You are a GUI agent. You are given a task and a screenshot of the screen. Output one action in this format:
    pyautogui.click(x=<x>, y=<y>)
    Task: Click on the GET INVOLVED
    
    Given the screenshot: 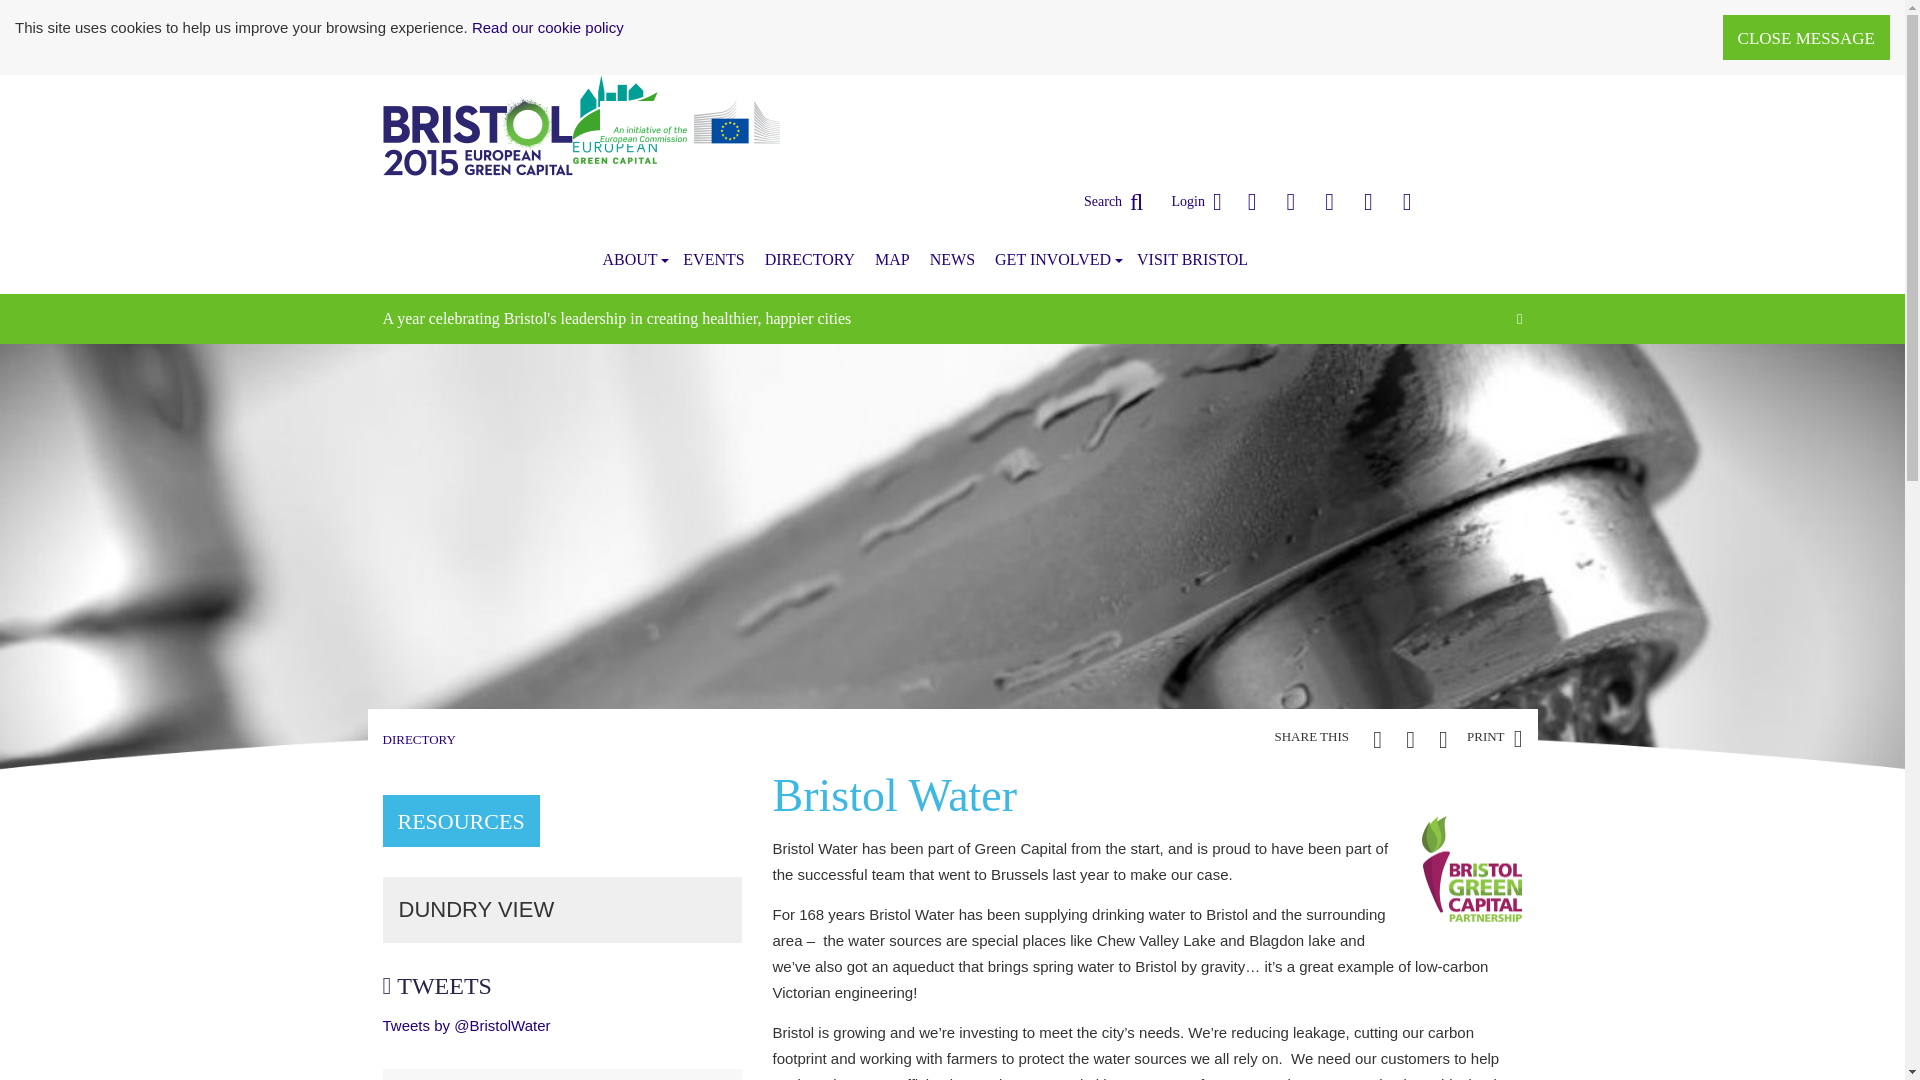 What is the action you would take?
    pyautogui.click(x=1056, y=259)
    